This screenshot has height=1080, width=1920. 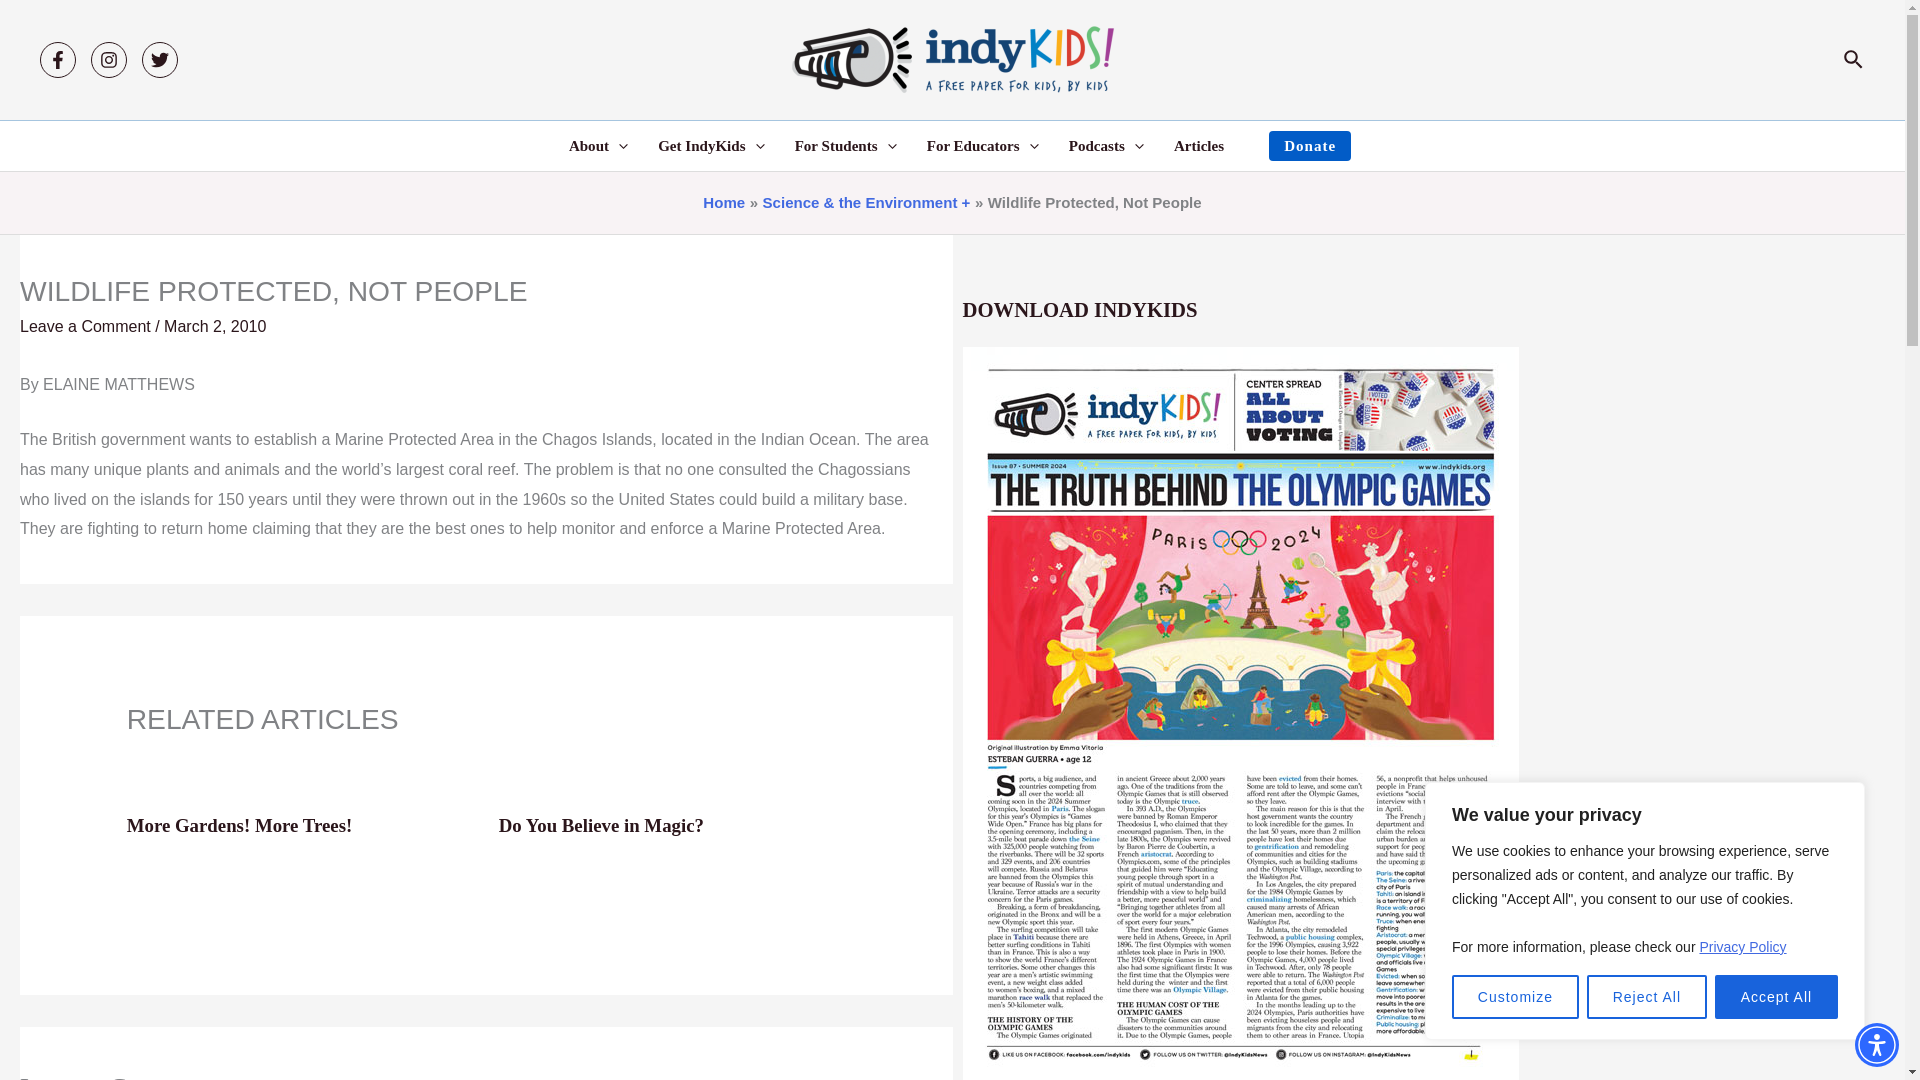 What do you see at coordinates (711, 145) in the screenshot?
I see `Get IndyKids` at bounding box center [711, 145].